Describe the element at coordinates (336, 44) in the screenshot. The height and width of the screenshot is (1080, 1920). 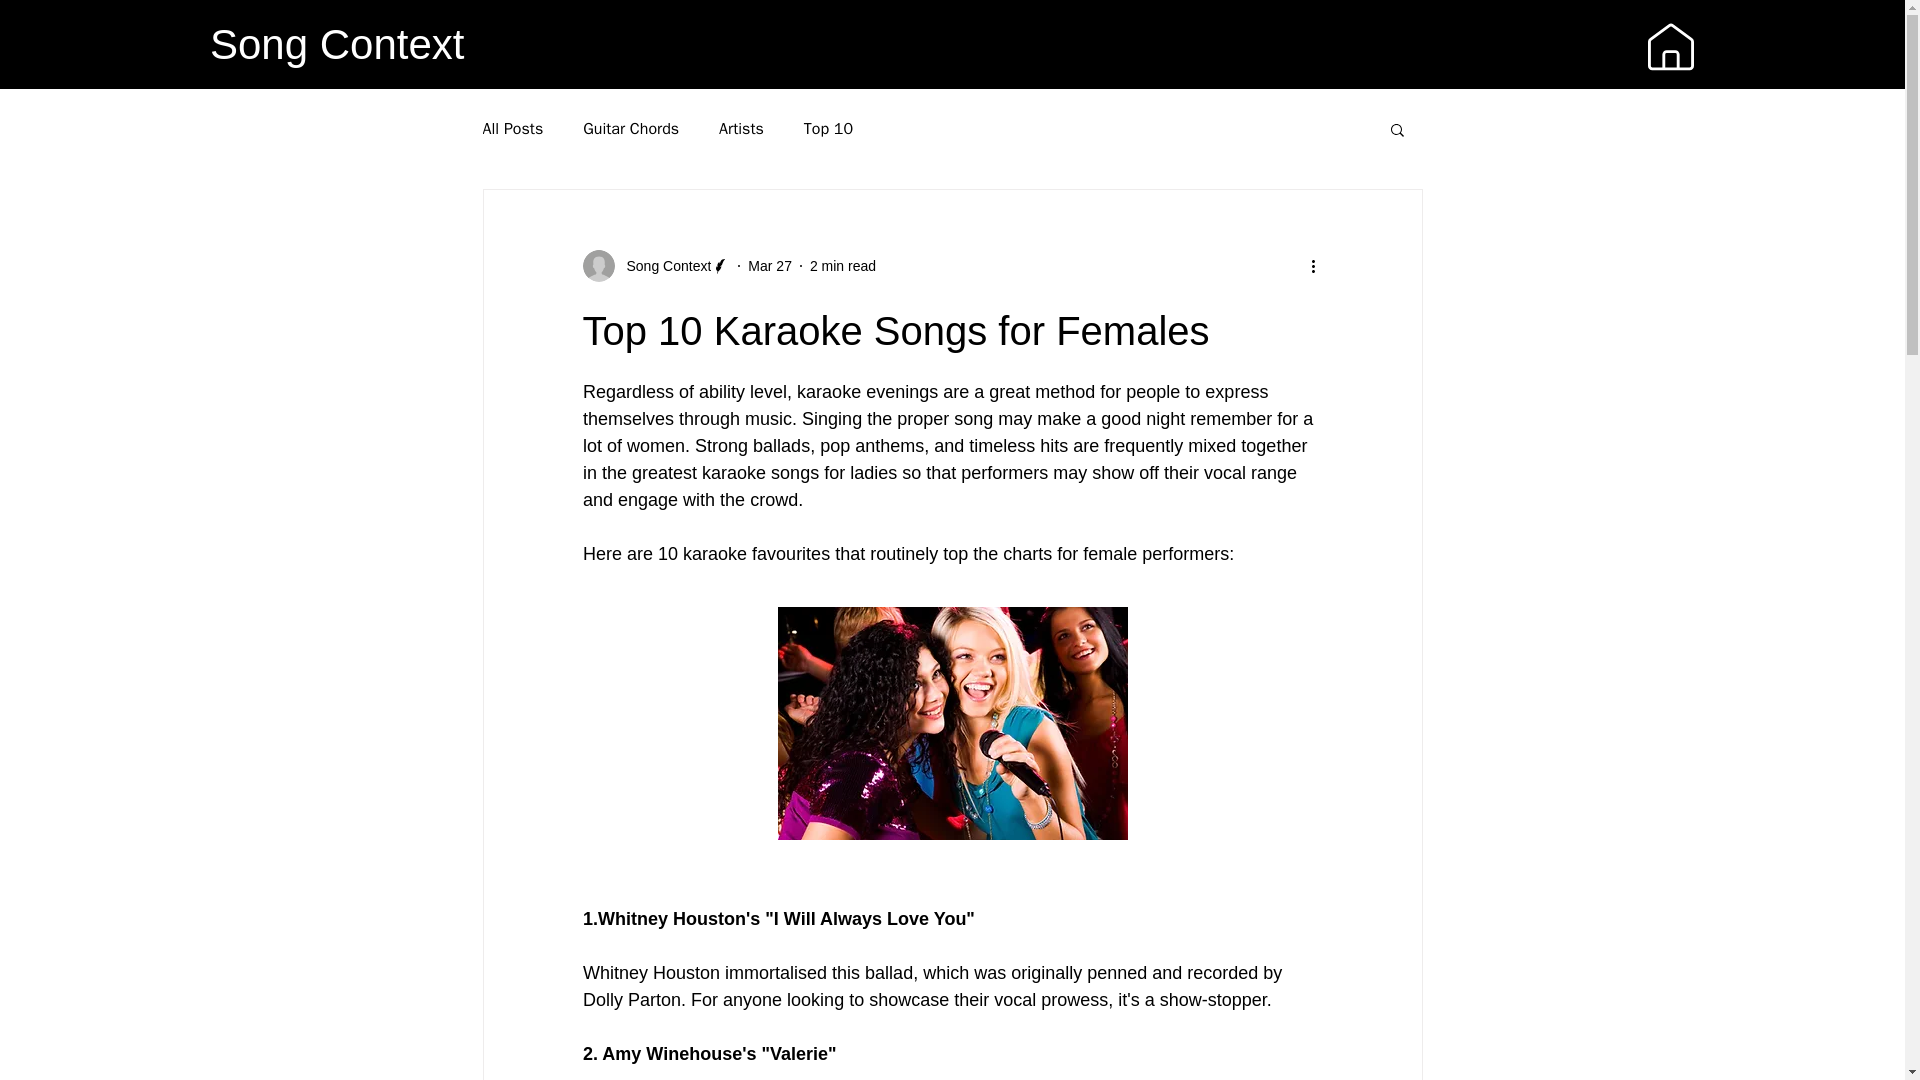
I see `Song Context` at that location.